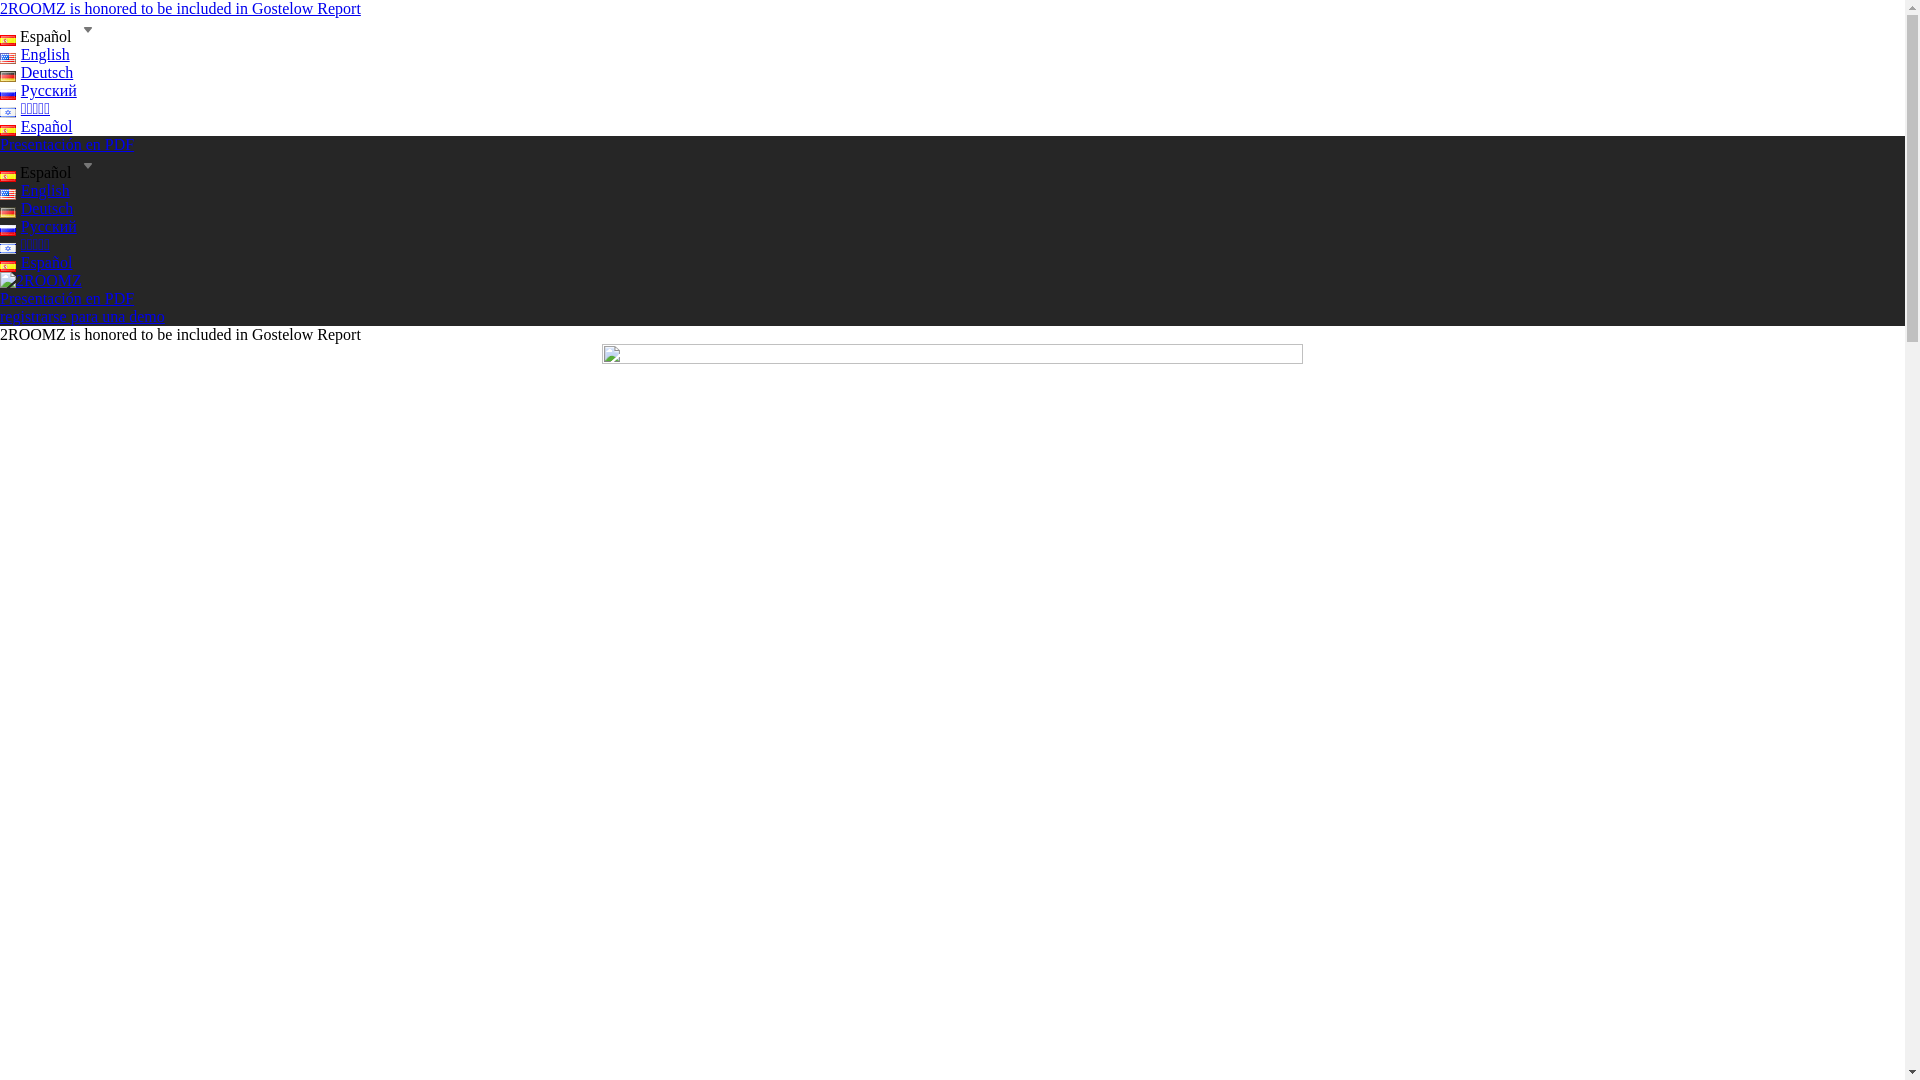 The height and width of the screenshot is (1080, 1920). What do you see at coordinates (36, 72) in the screenshot?
I see `Deutsch` at bounding box center [36, 72].